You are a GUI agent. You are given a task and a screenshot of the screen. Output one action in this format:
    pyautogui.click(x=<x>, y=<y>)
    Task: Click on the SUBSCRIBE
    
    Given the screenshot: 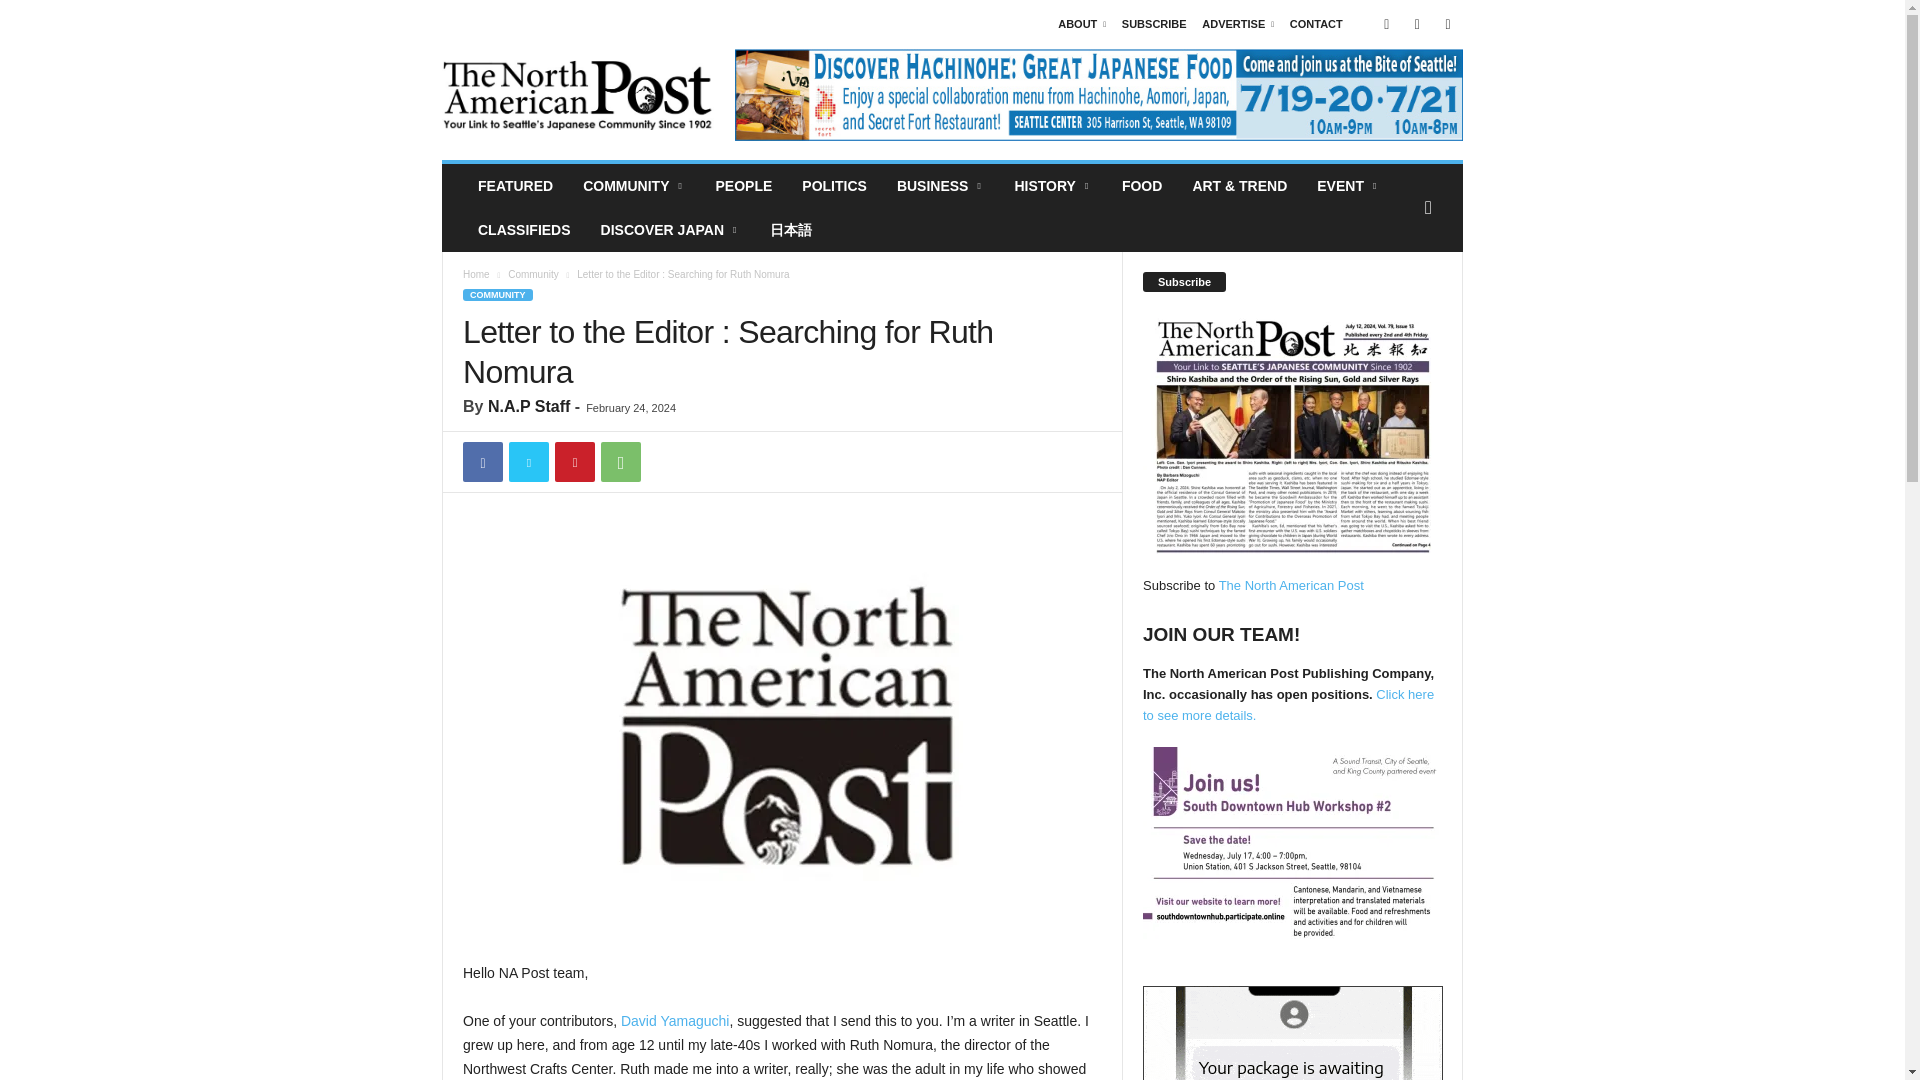 What is the action you would take?
    pyautogui.click(x=1154, y=24)
    